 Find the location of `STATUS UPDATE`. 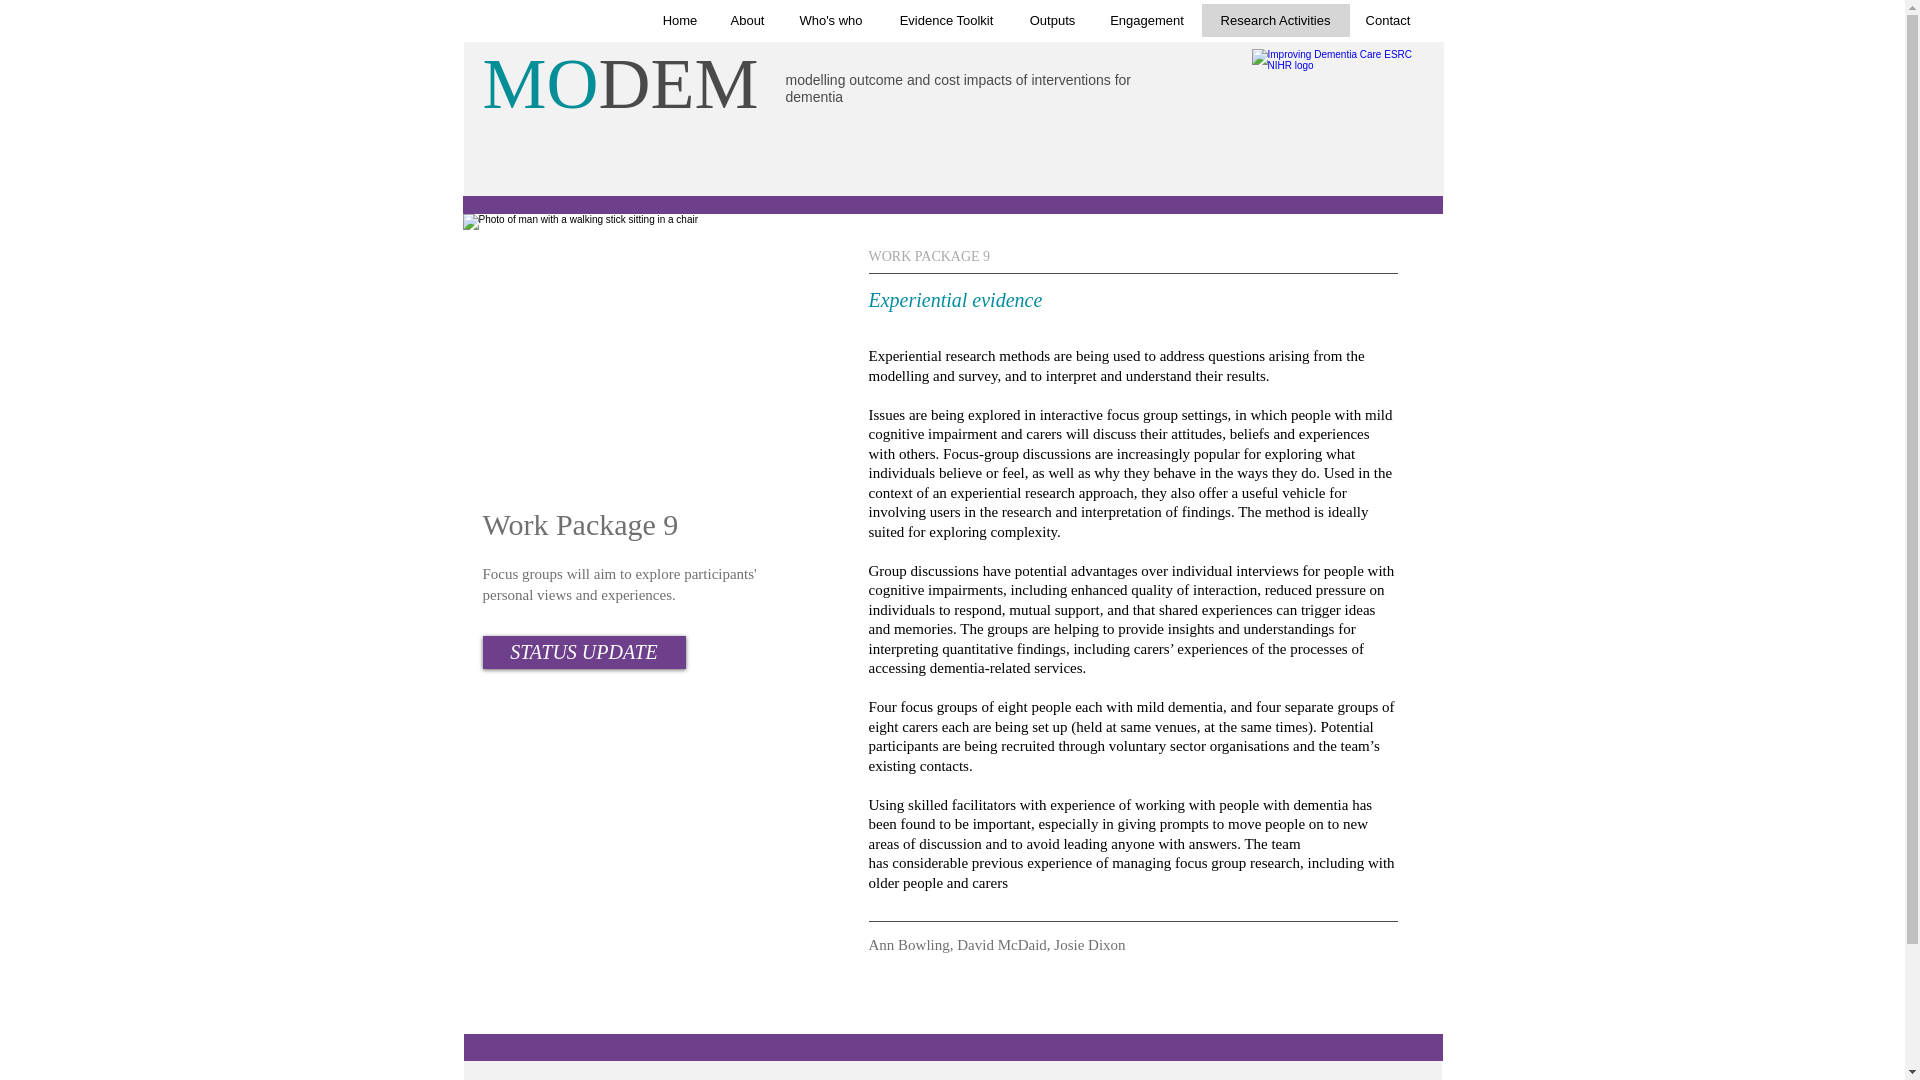

STATUS UPDATE is located at coordinates (583, 652).